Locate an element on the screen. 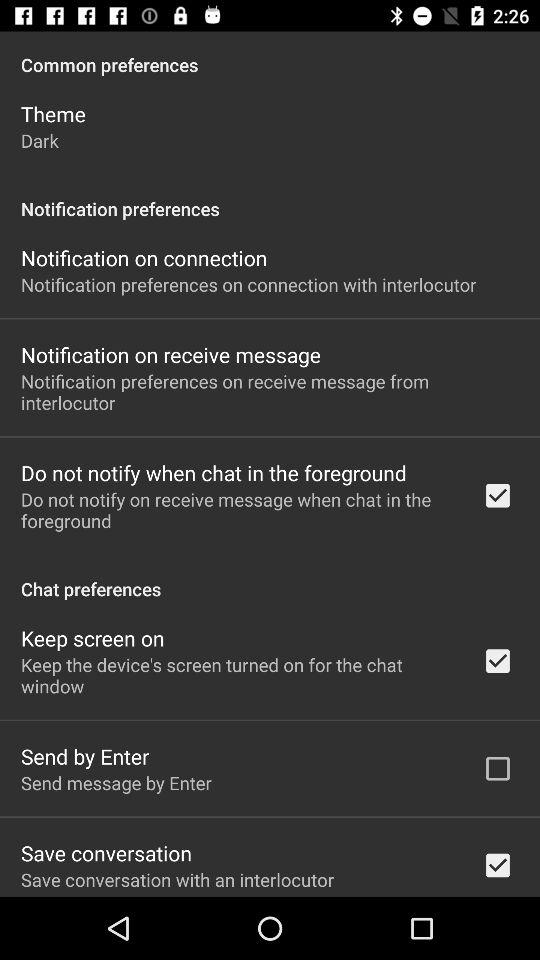 Image resolution: width=540 pixels, height=960 pixels. select the app above dark item is located at coordinates (53, 114).